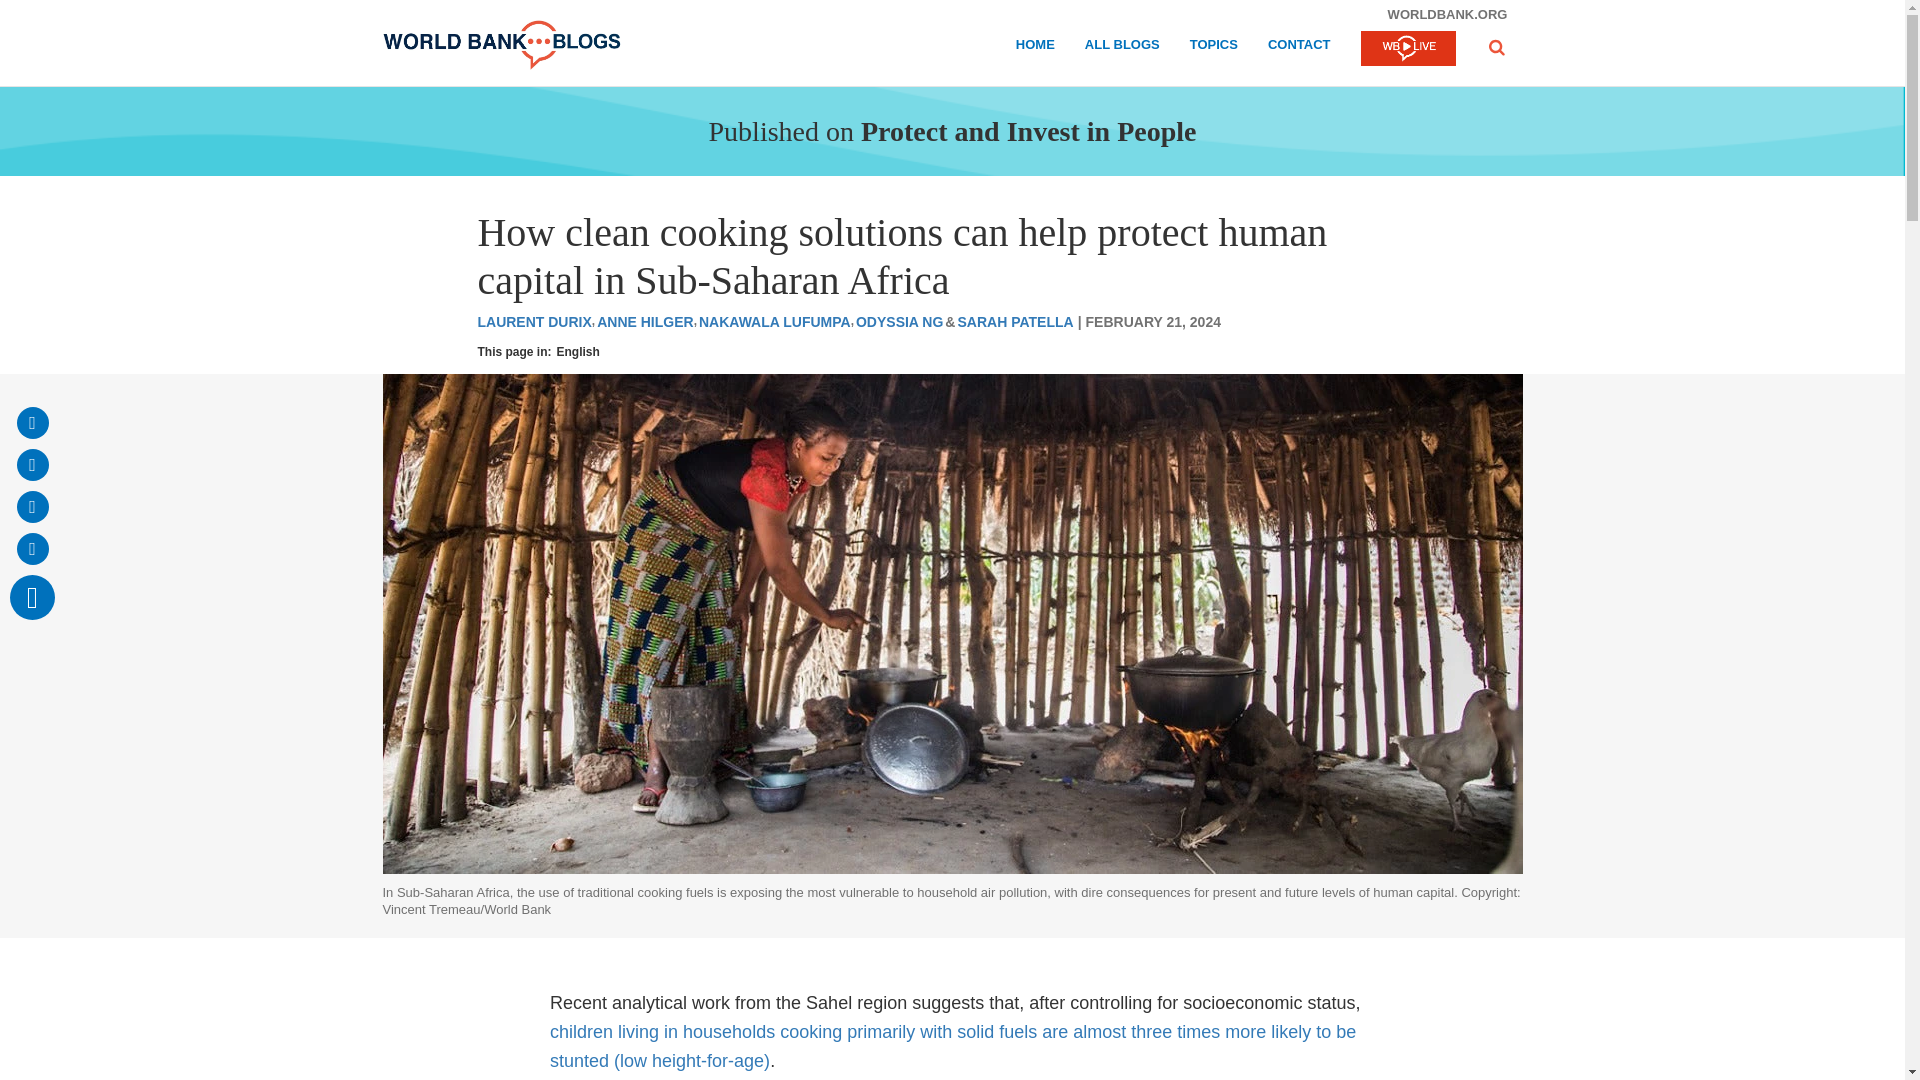 The width and height of the screenshot is (1920, 1080). Describe the element at coordinates (1407, 48) in the screenshot. I see `WB Live Logo` at that location.